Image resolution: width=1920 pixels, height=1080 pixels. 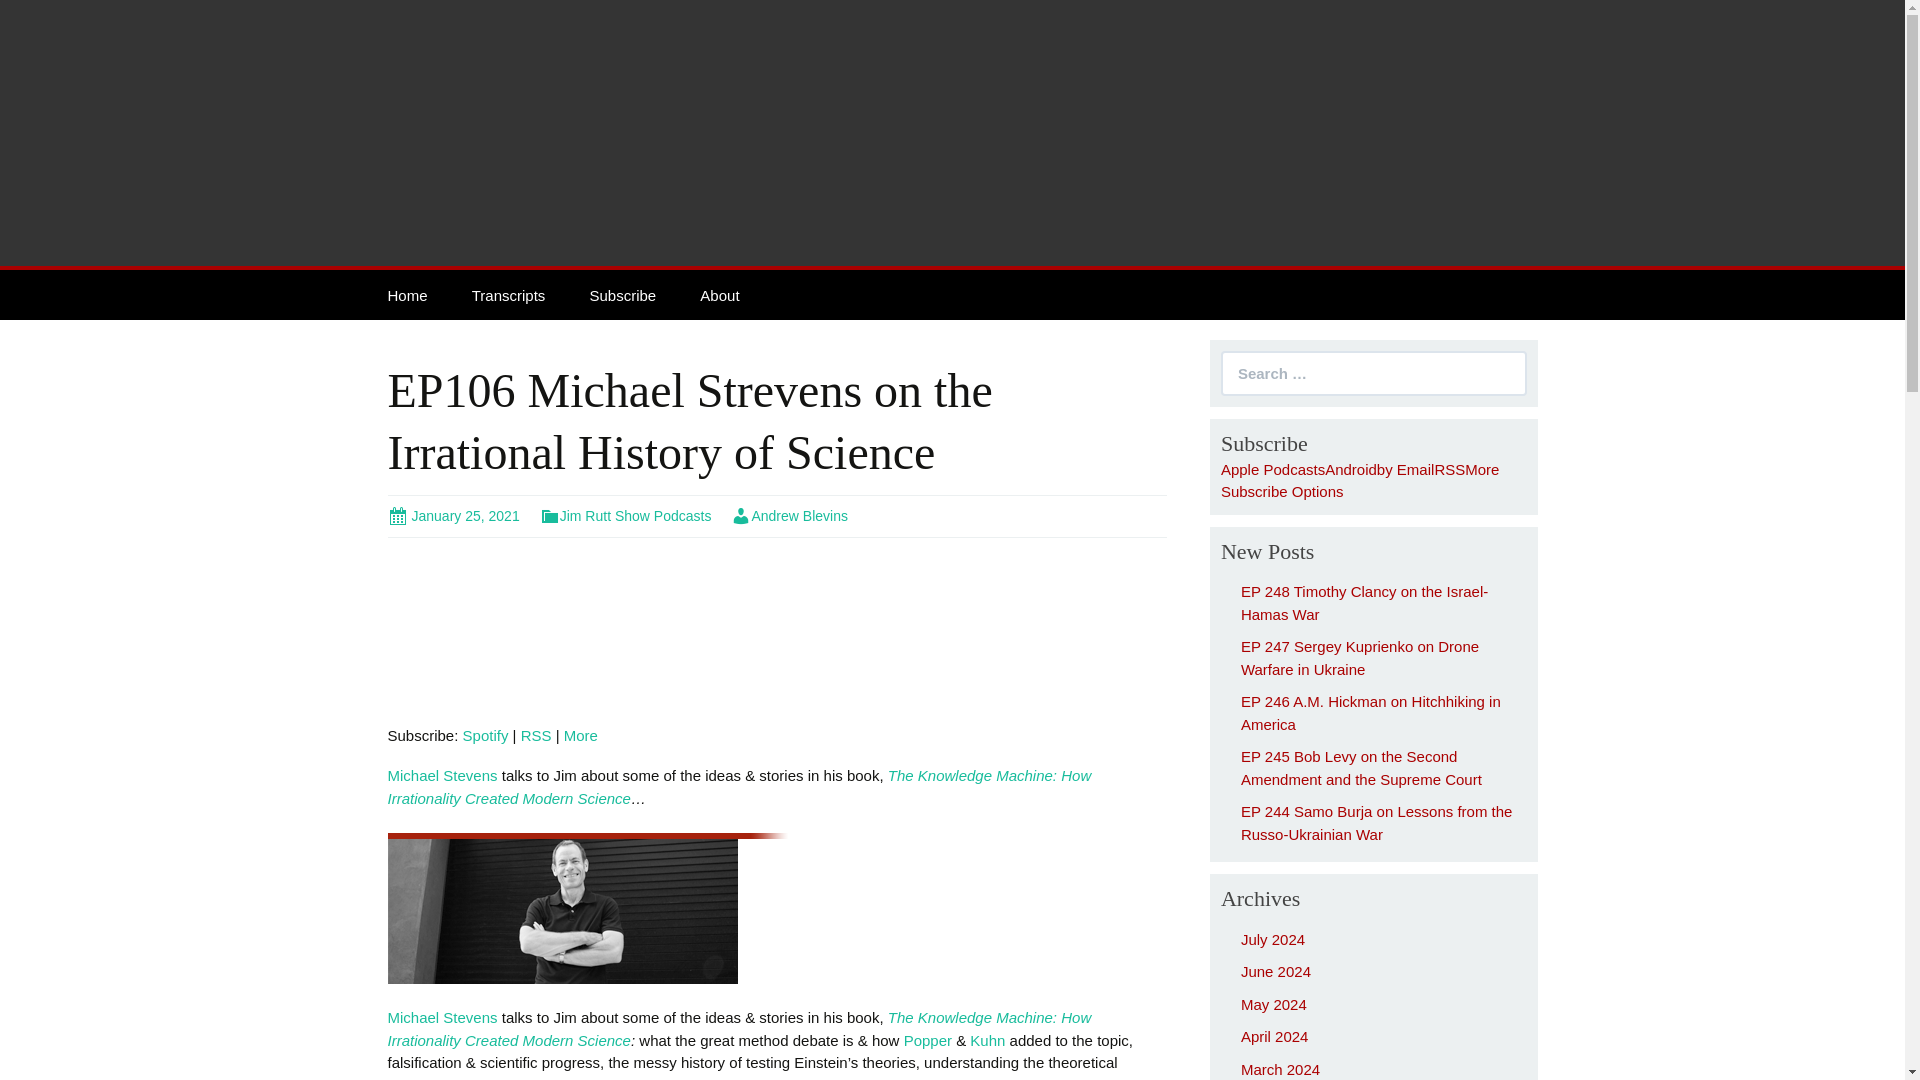 What do you see at coordinates (485, 735) in the screenshot?
I see `Subscribe on Spotify` at bounding box center [485, 735].